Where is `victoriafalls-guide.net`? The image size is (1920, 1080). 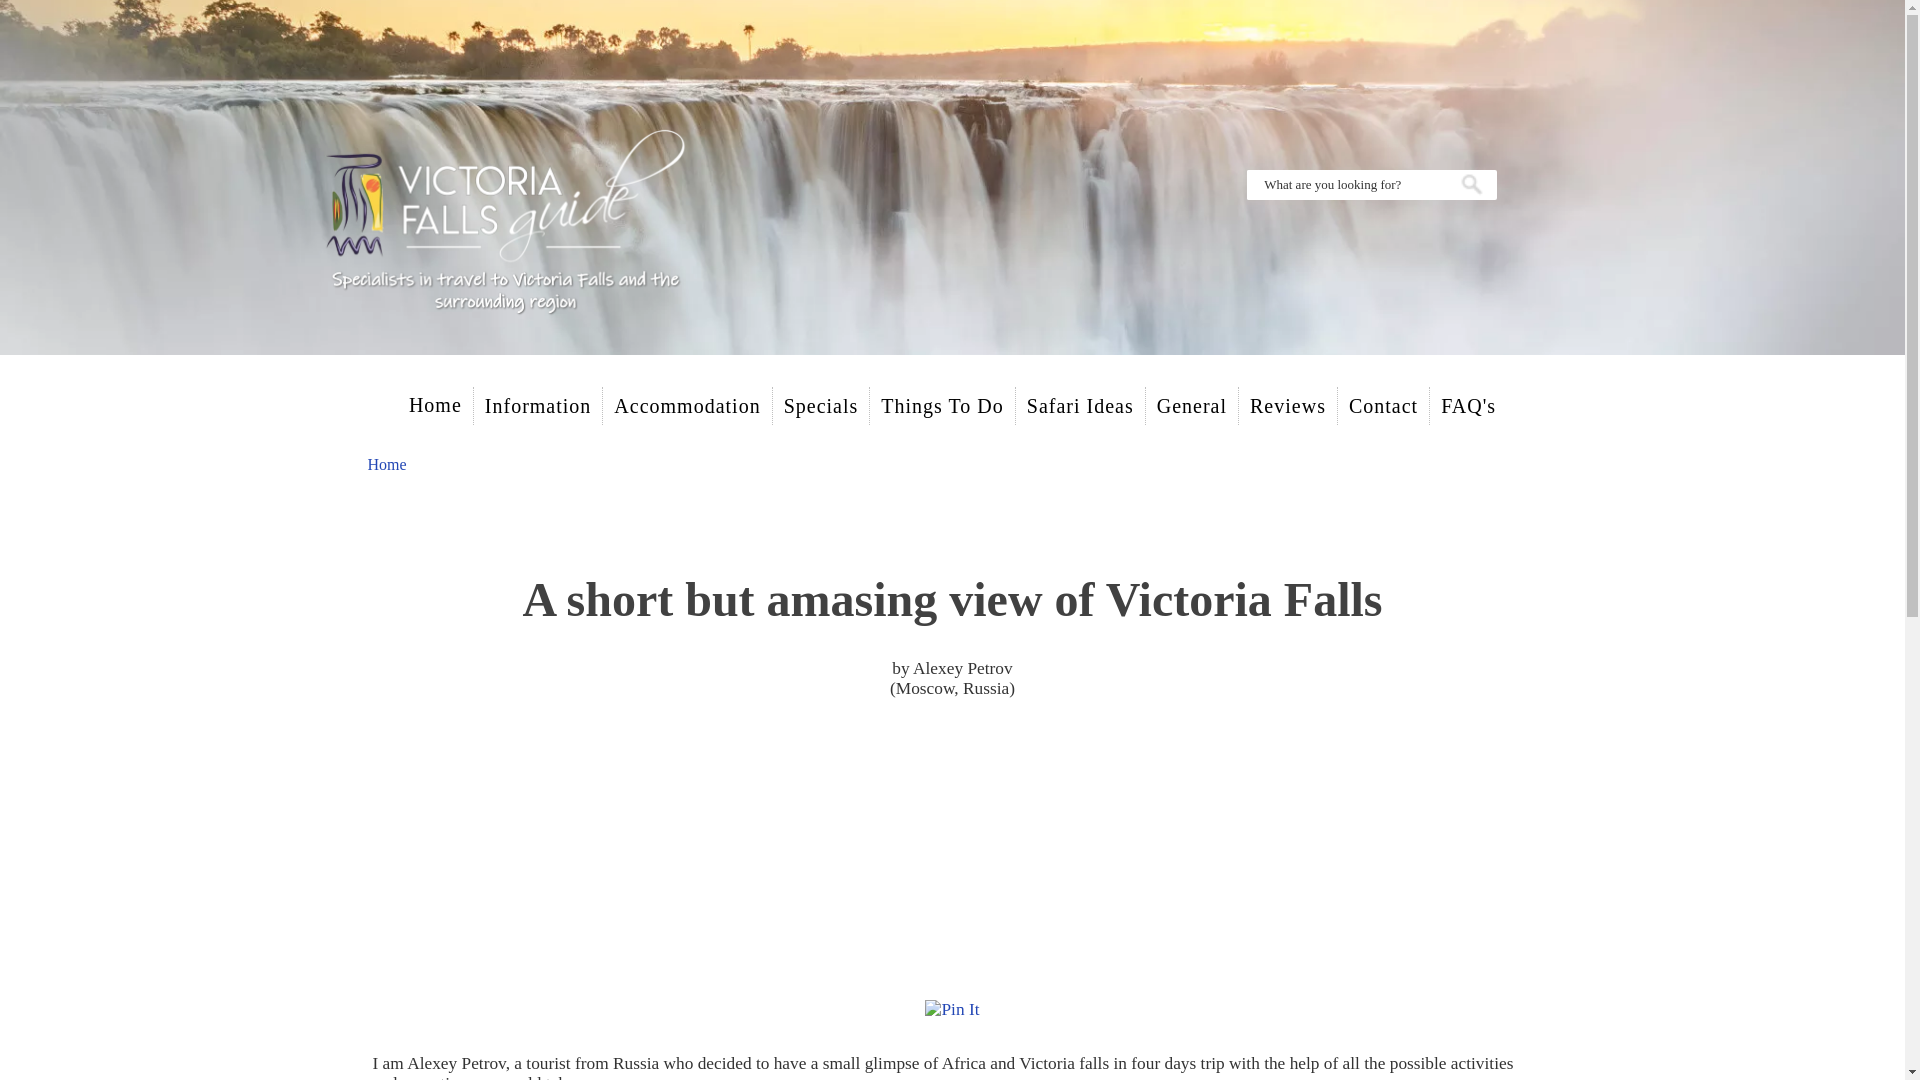
victoriafalls-guide.net is located at coordinates (504, 230).